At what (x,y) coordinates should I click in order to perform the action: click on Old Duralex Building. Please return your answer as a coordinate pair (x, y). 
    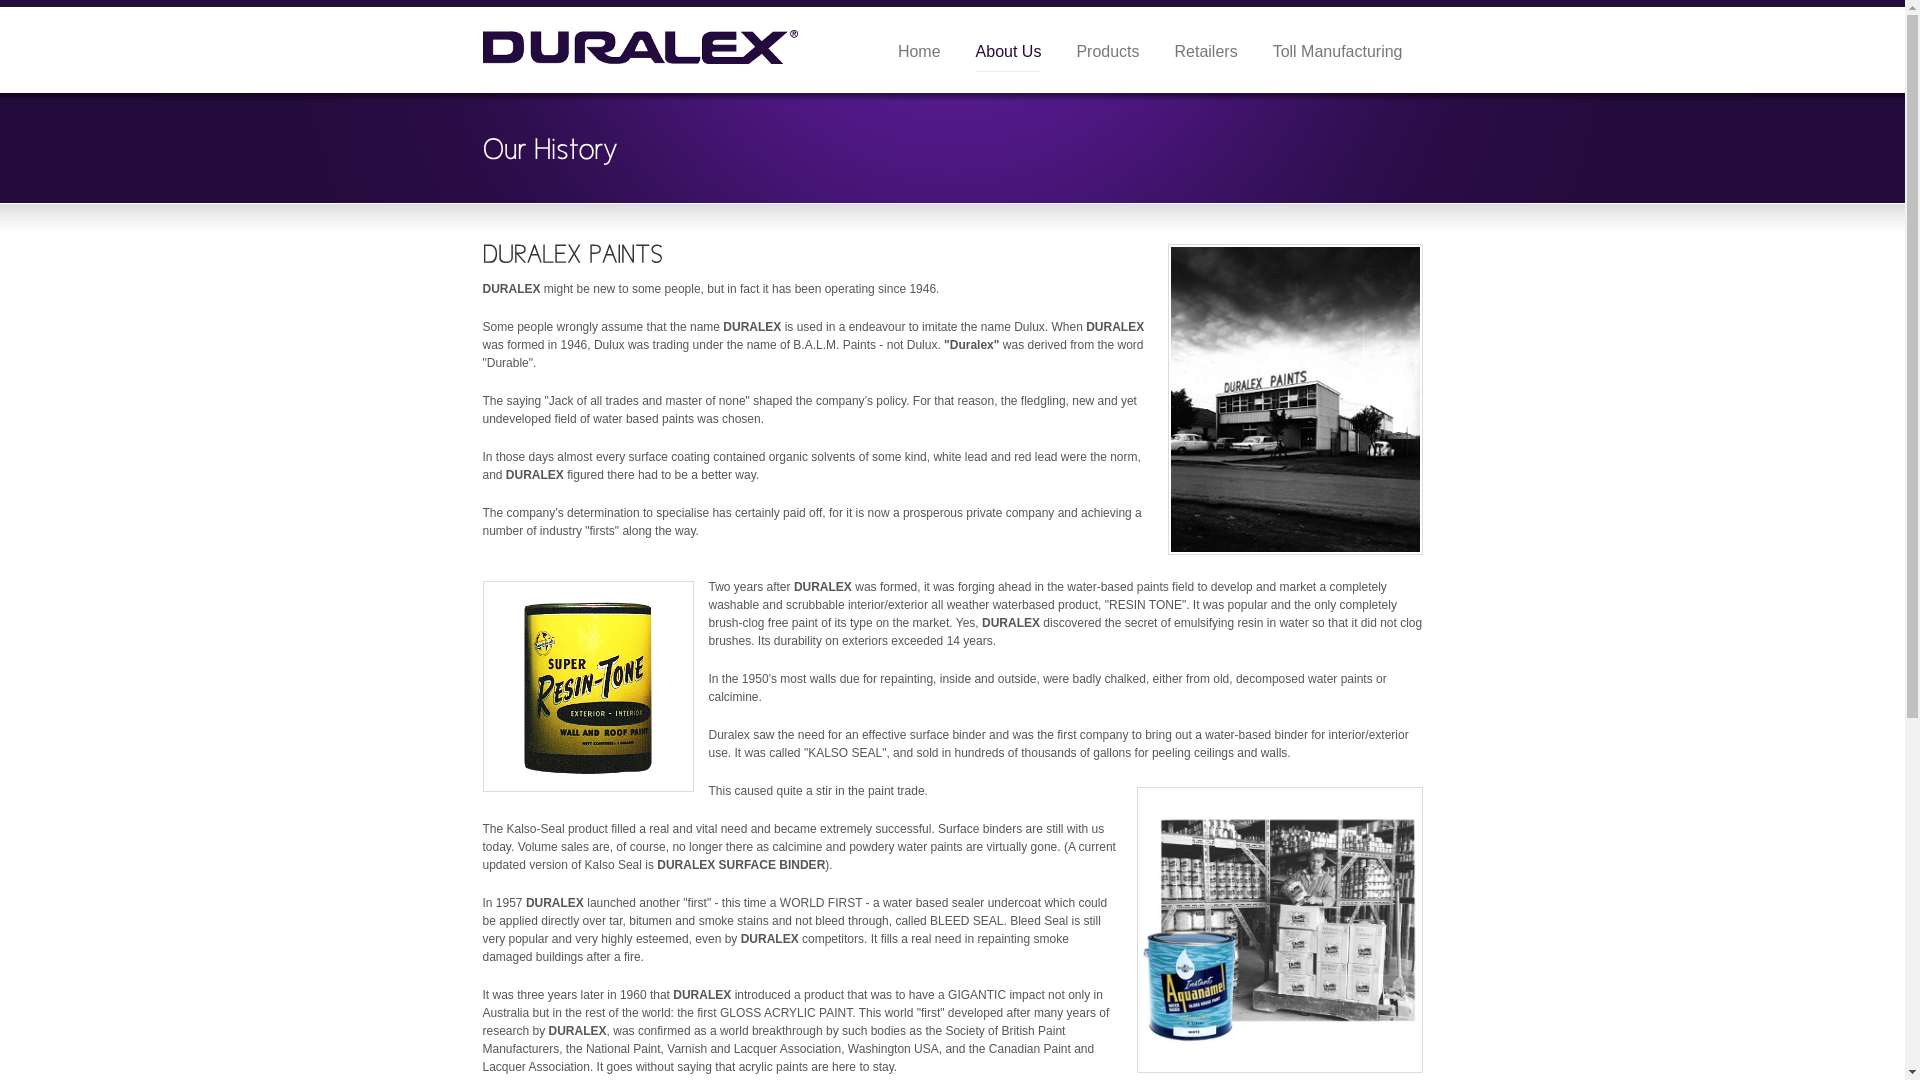
    Looking at the image, I should click on (1296, 400).